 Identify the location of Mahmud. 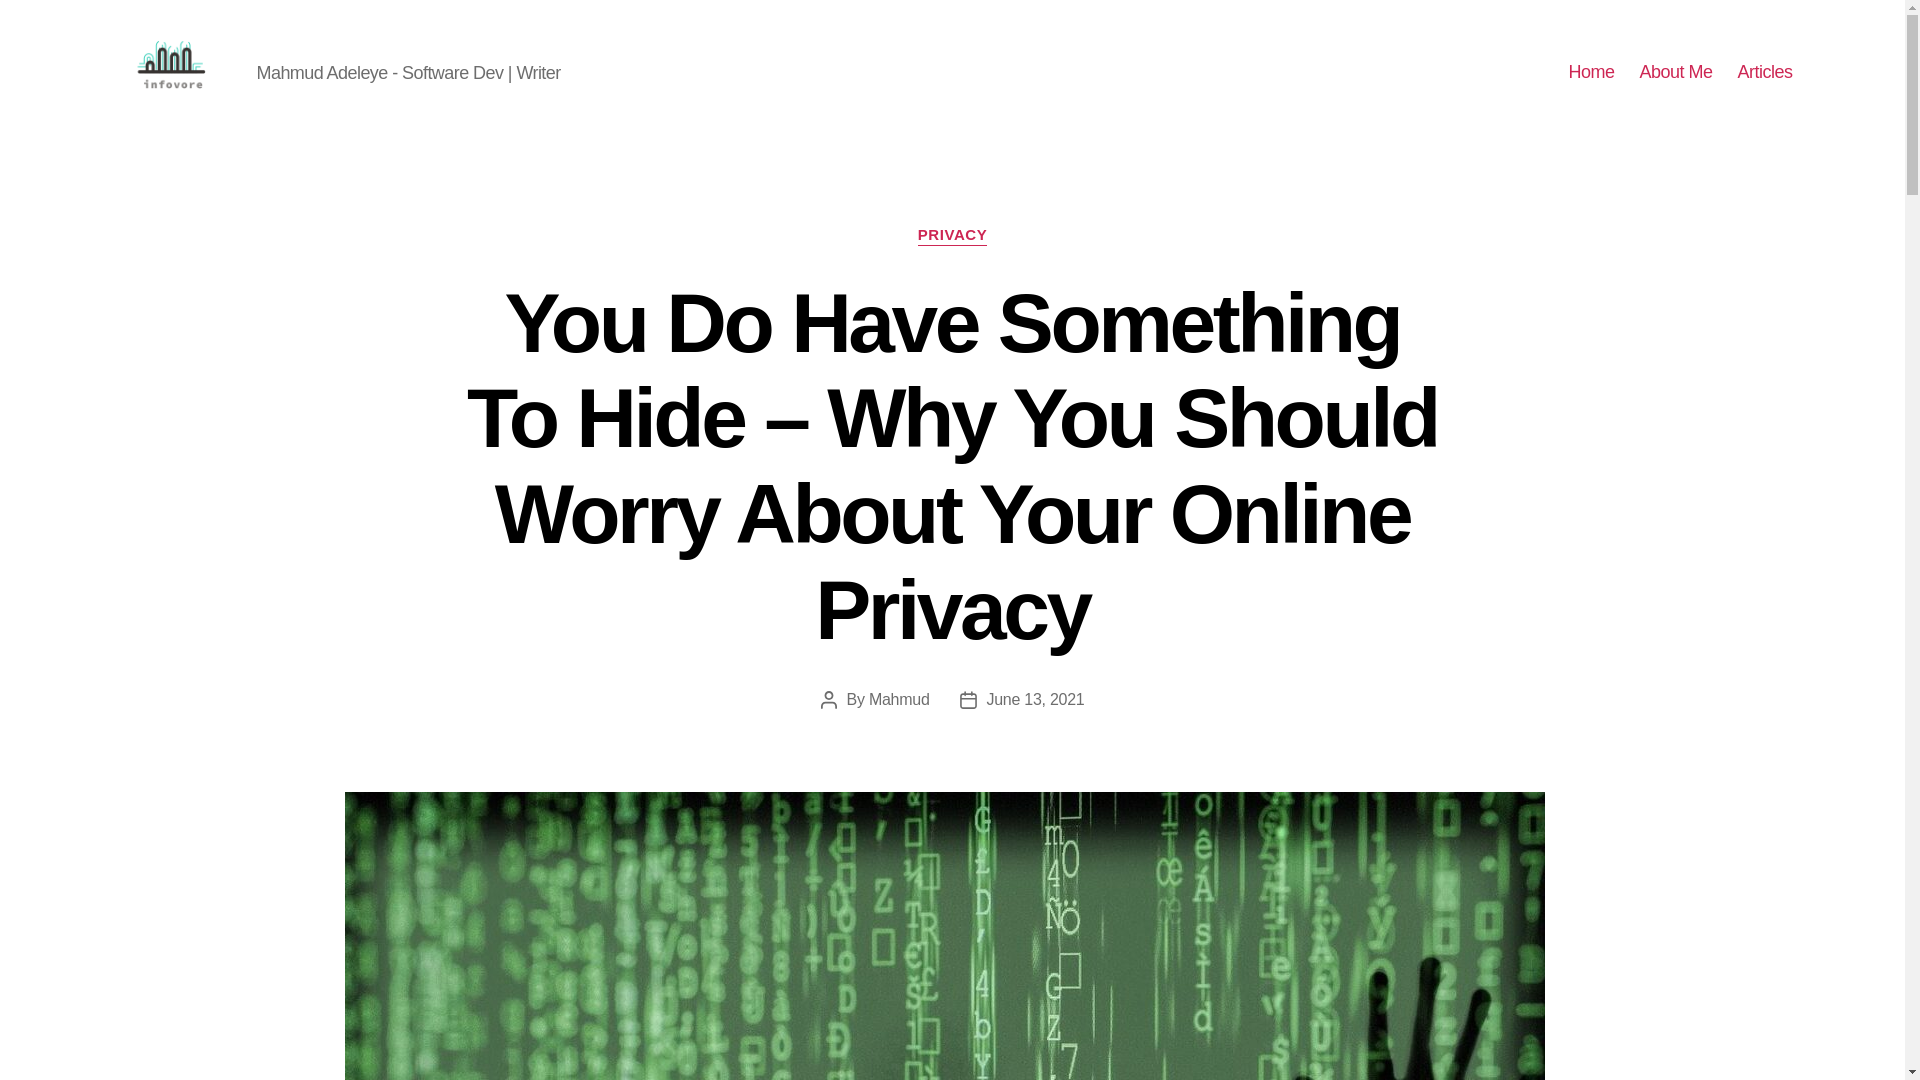
(899, 700).